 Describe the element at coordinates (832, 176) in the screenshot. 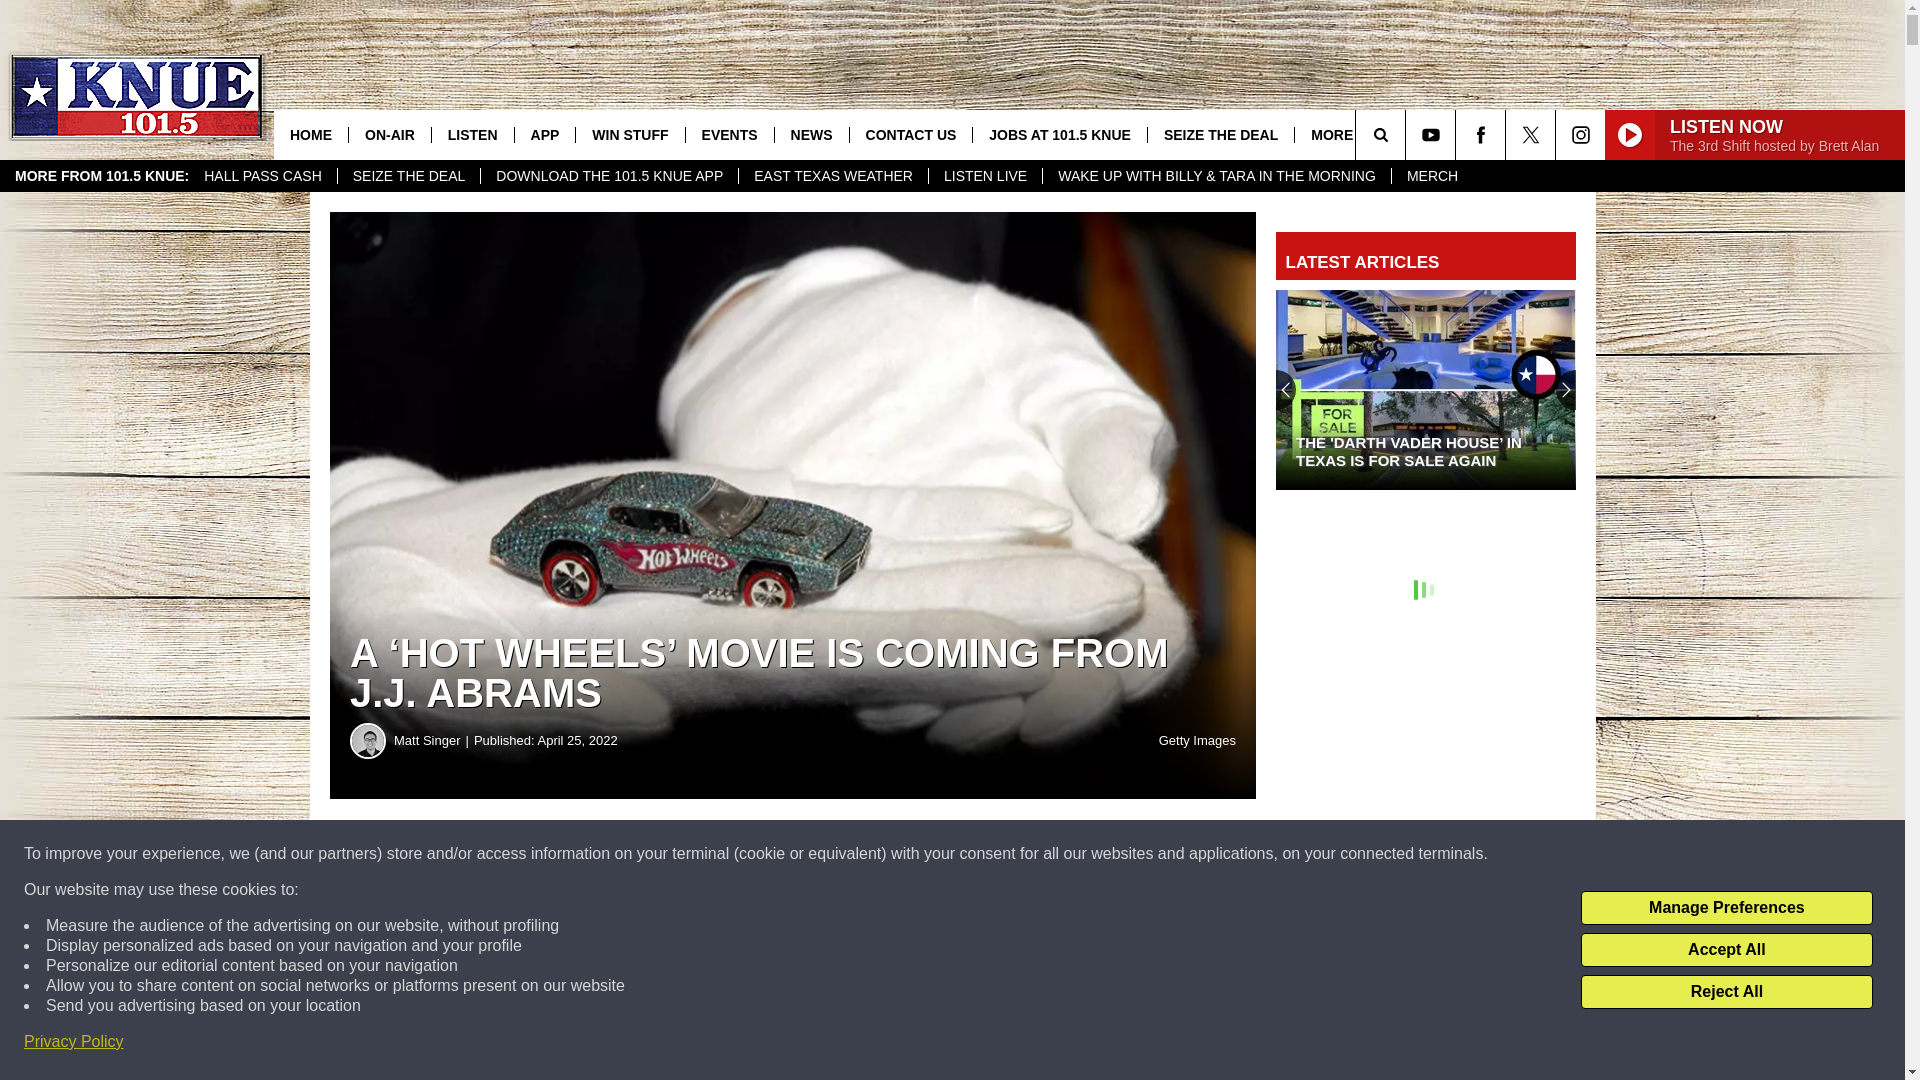

I see `EAST TEXAS WEATHER` at that location.